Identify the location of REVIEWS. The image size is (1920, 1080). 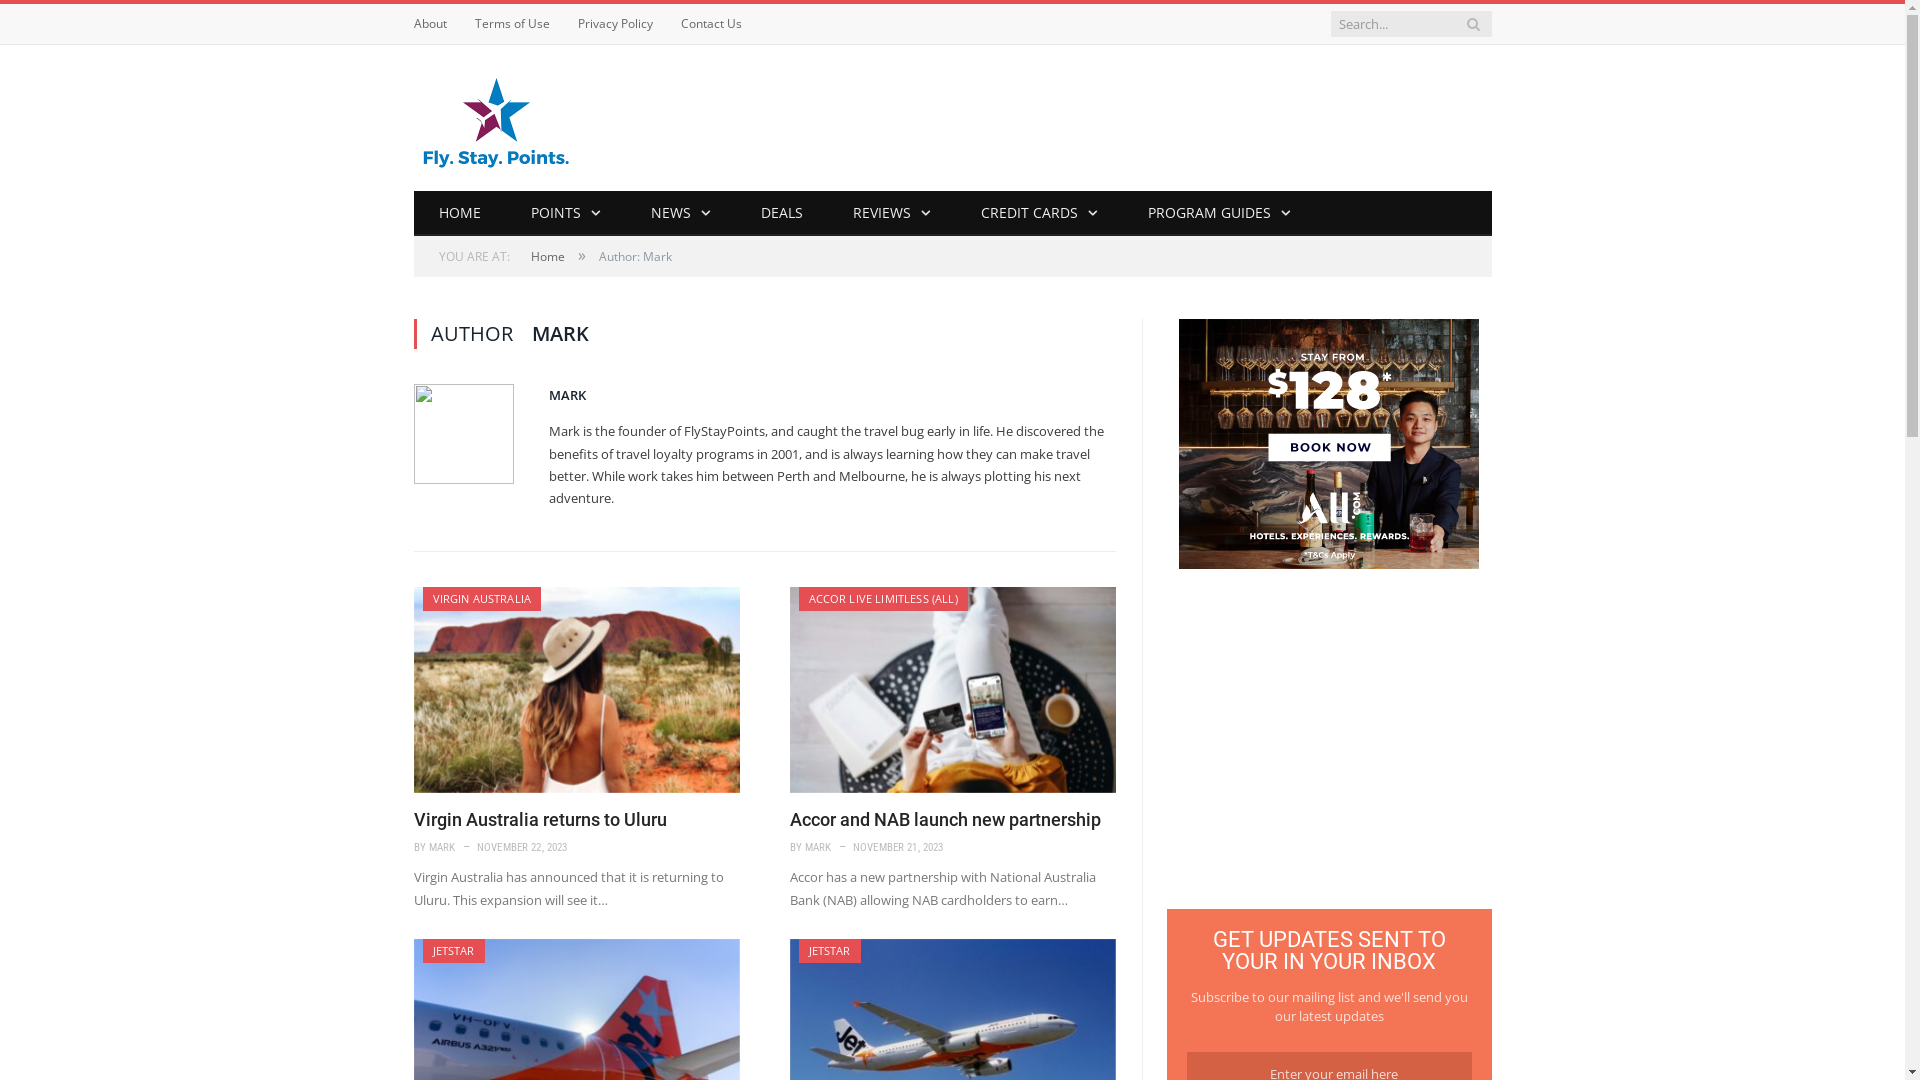
(892, 214).